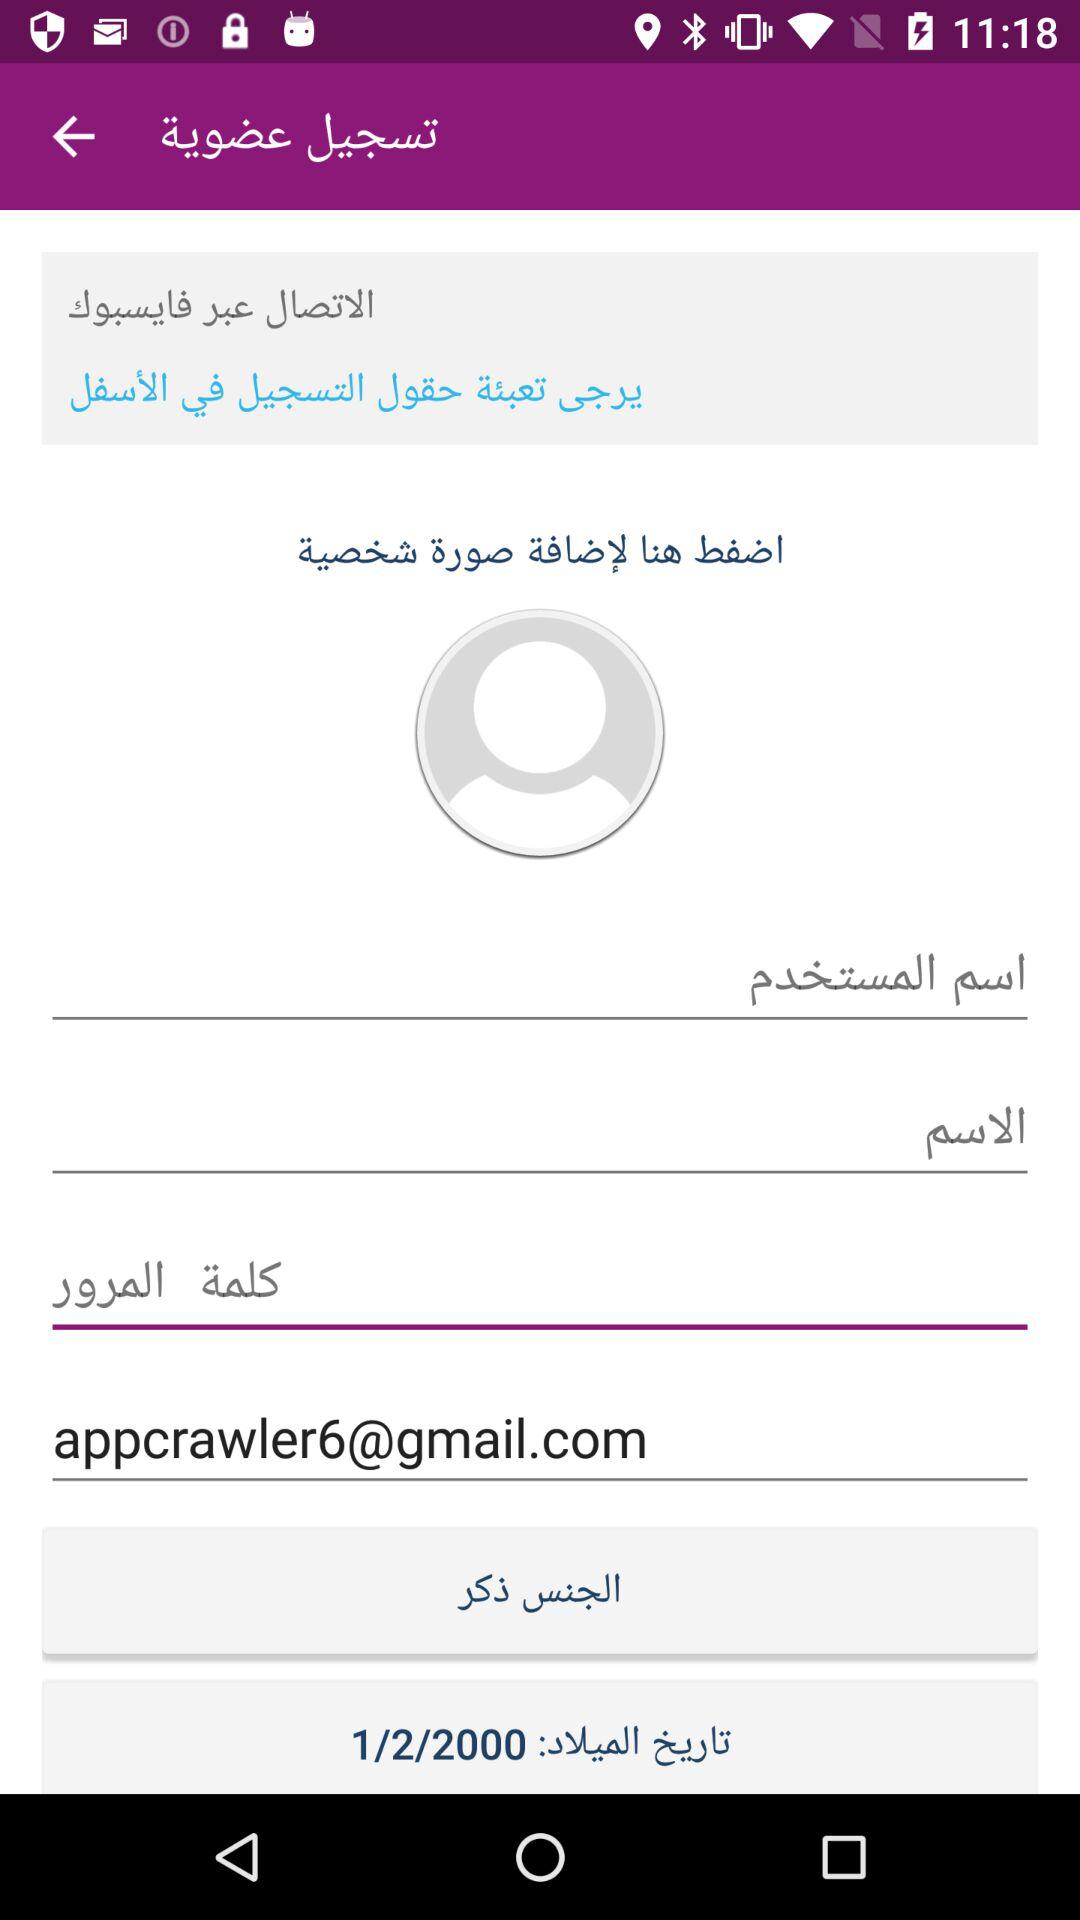 This screenshot has height=1920, width=1080. What do you see at coordinates (540, 1437) in the screenshot?
I see `swipe to appcrawler6@gmail.com icon` at bounding box center [540, 1437].